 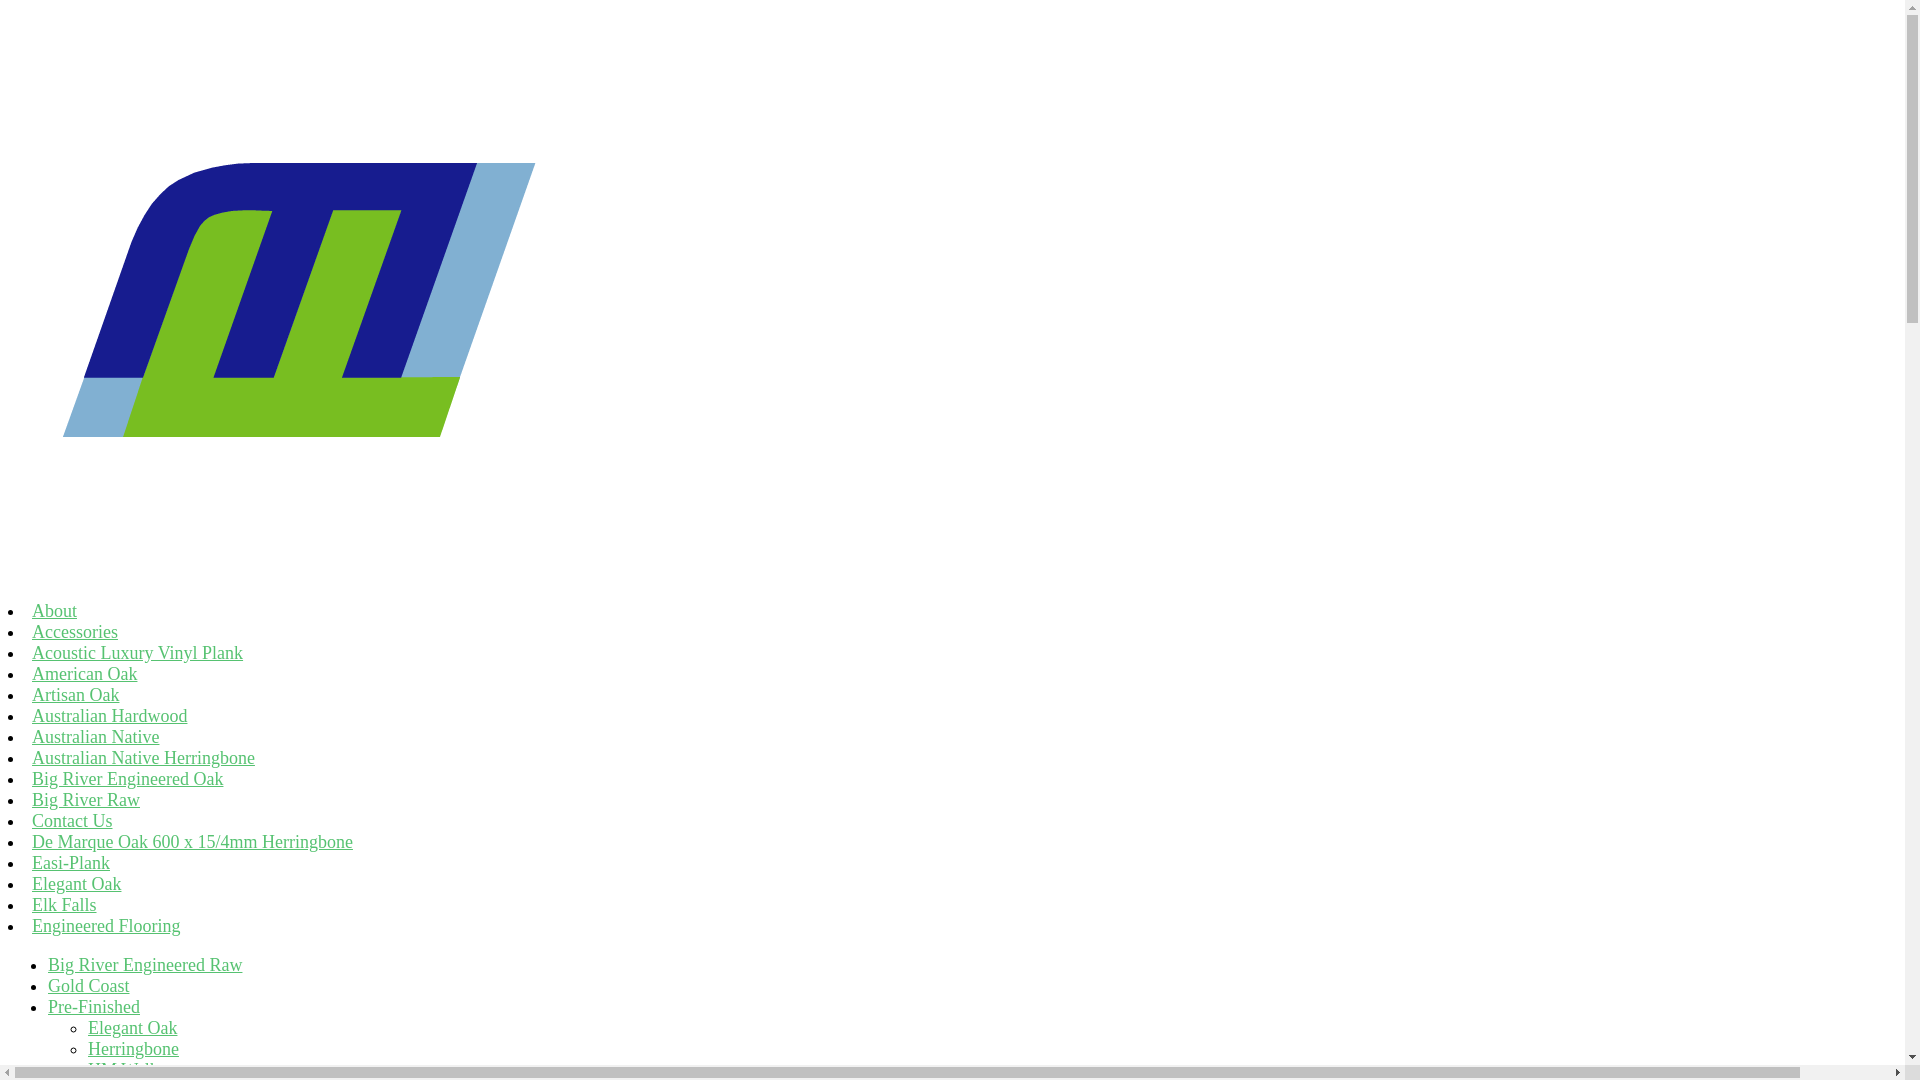 What do you see at coordinates (75, 632) in the screenshot?
I see `Accessories` at bounding box center [75, 632].